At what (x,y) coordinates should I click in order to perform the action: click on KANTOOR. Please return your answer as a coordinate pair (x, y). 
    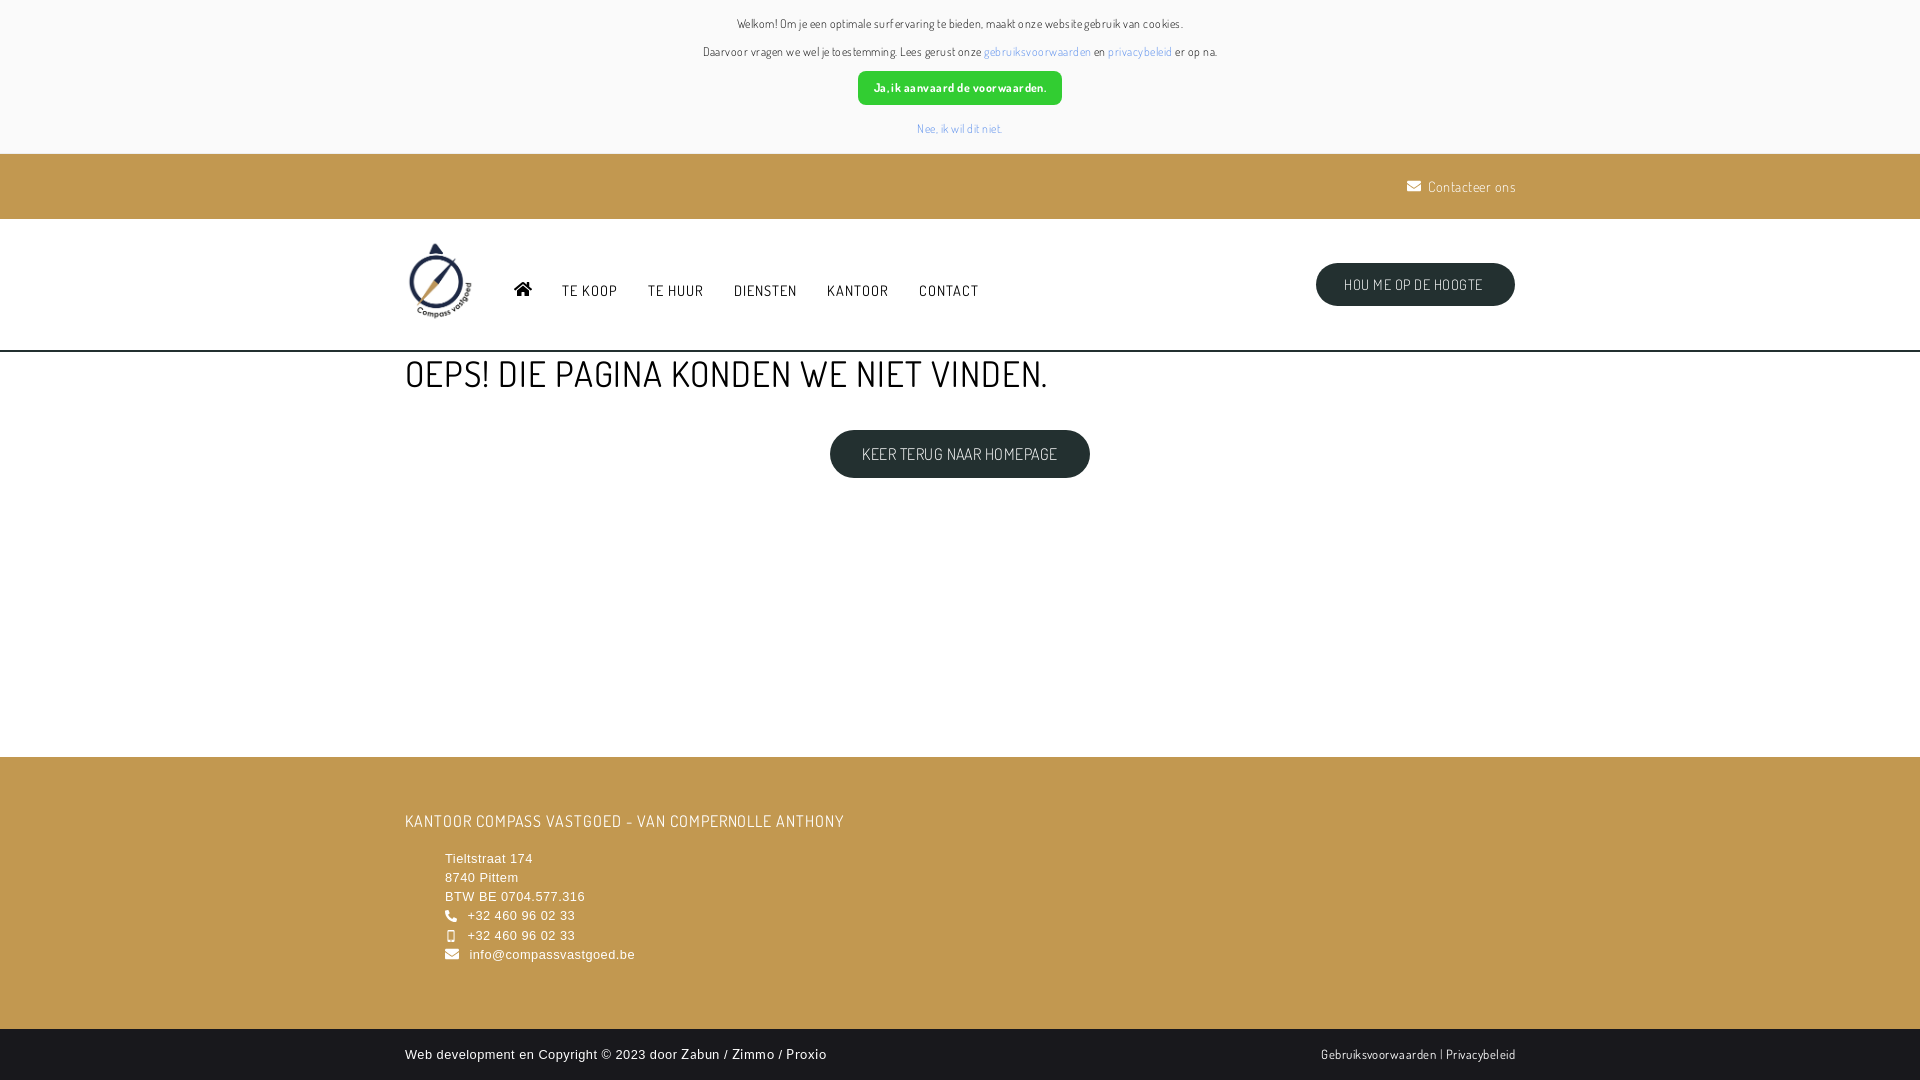
    Looking at the image, I should click on (858, 292).